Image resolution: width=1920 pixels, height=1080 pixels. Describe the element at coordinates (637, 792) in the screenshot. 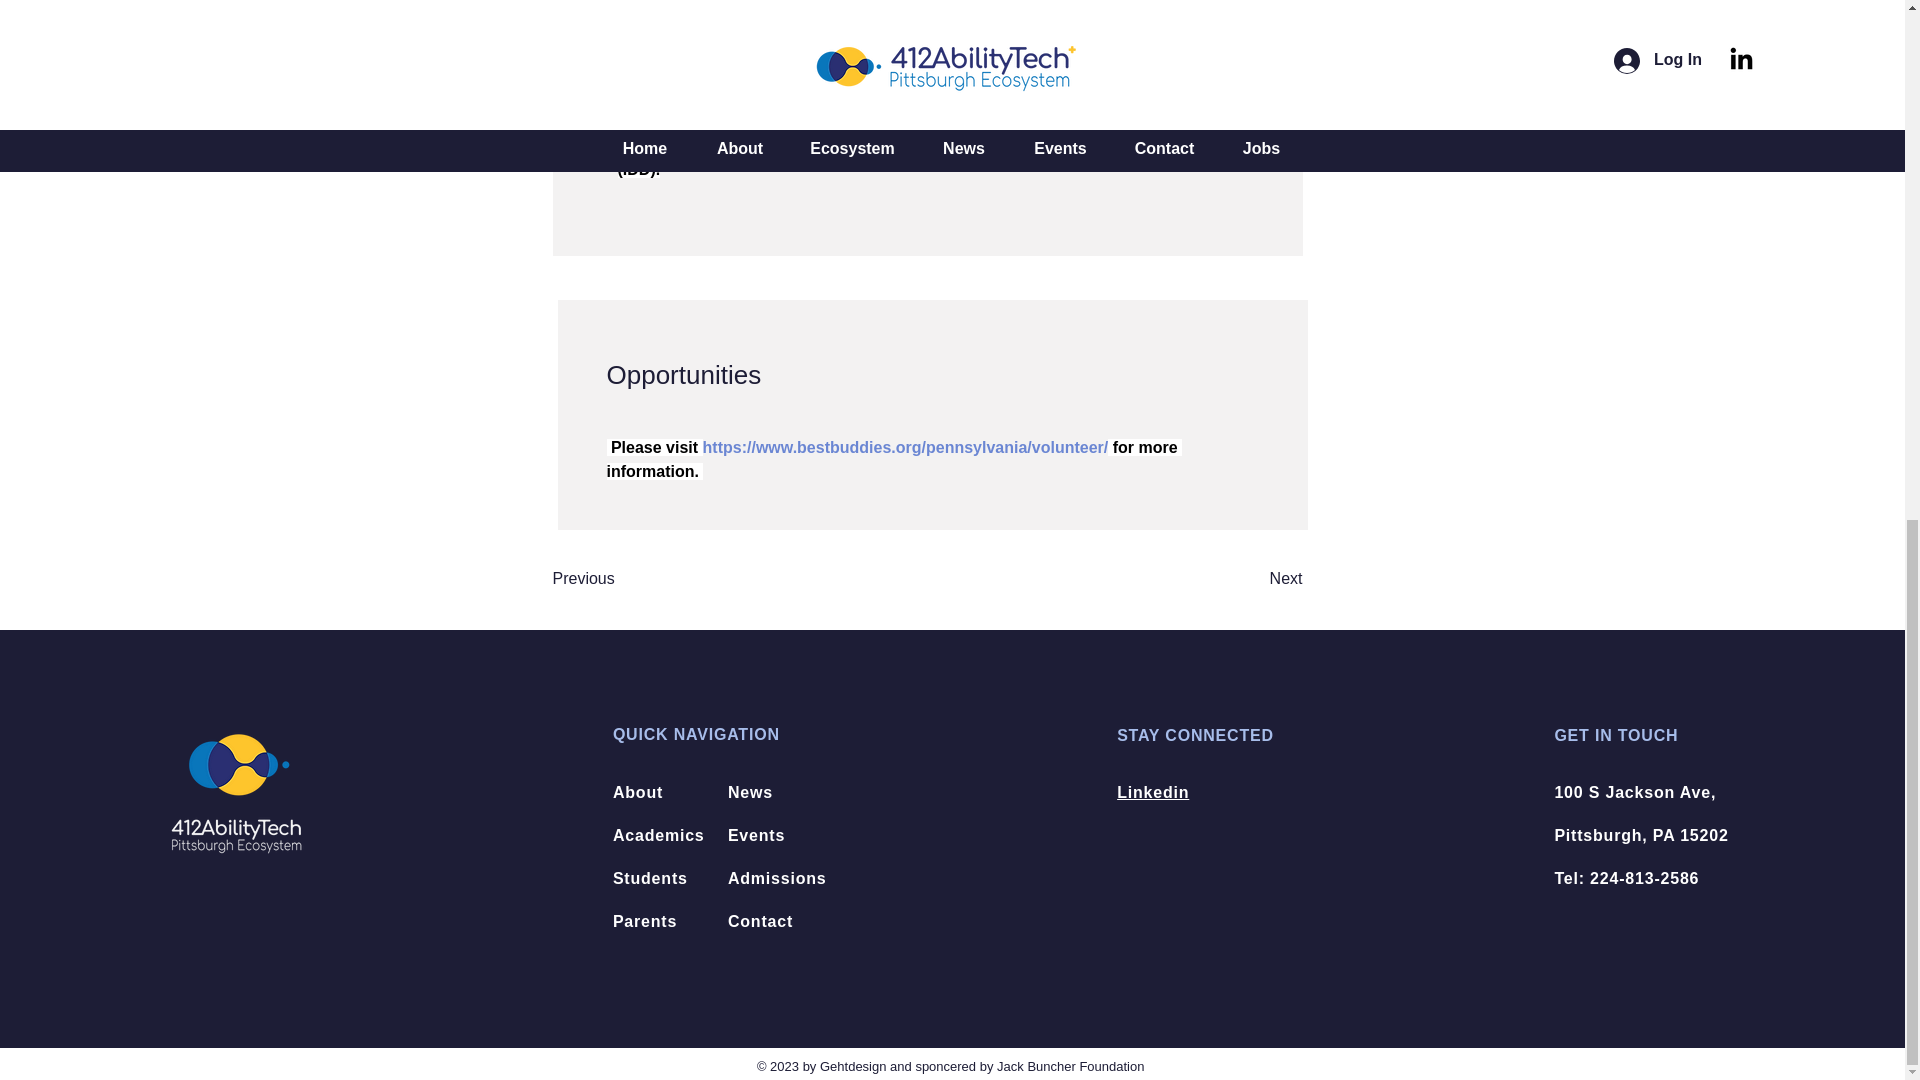

I see `About` at that location.